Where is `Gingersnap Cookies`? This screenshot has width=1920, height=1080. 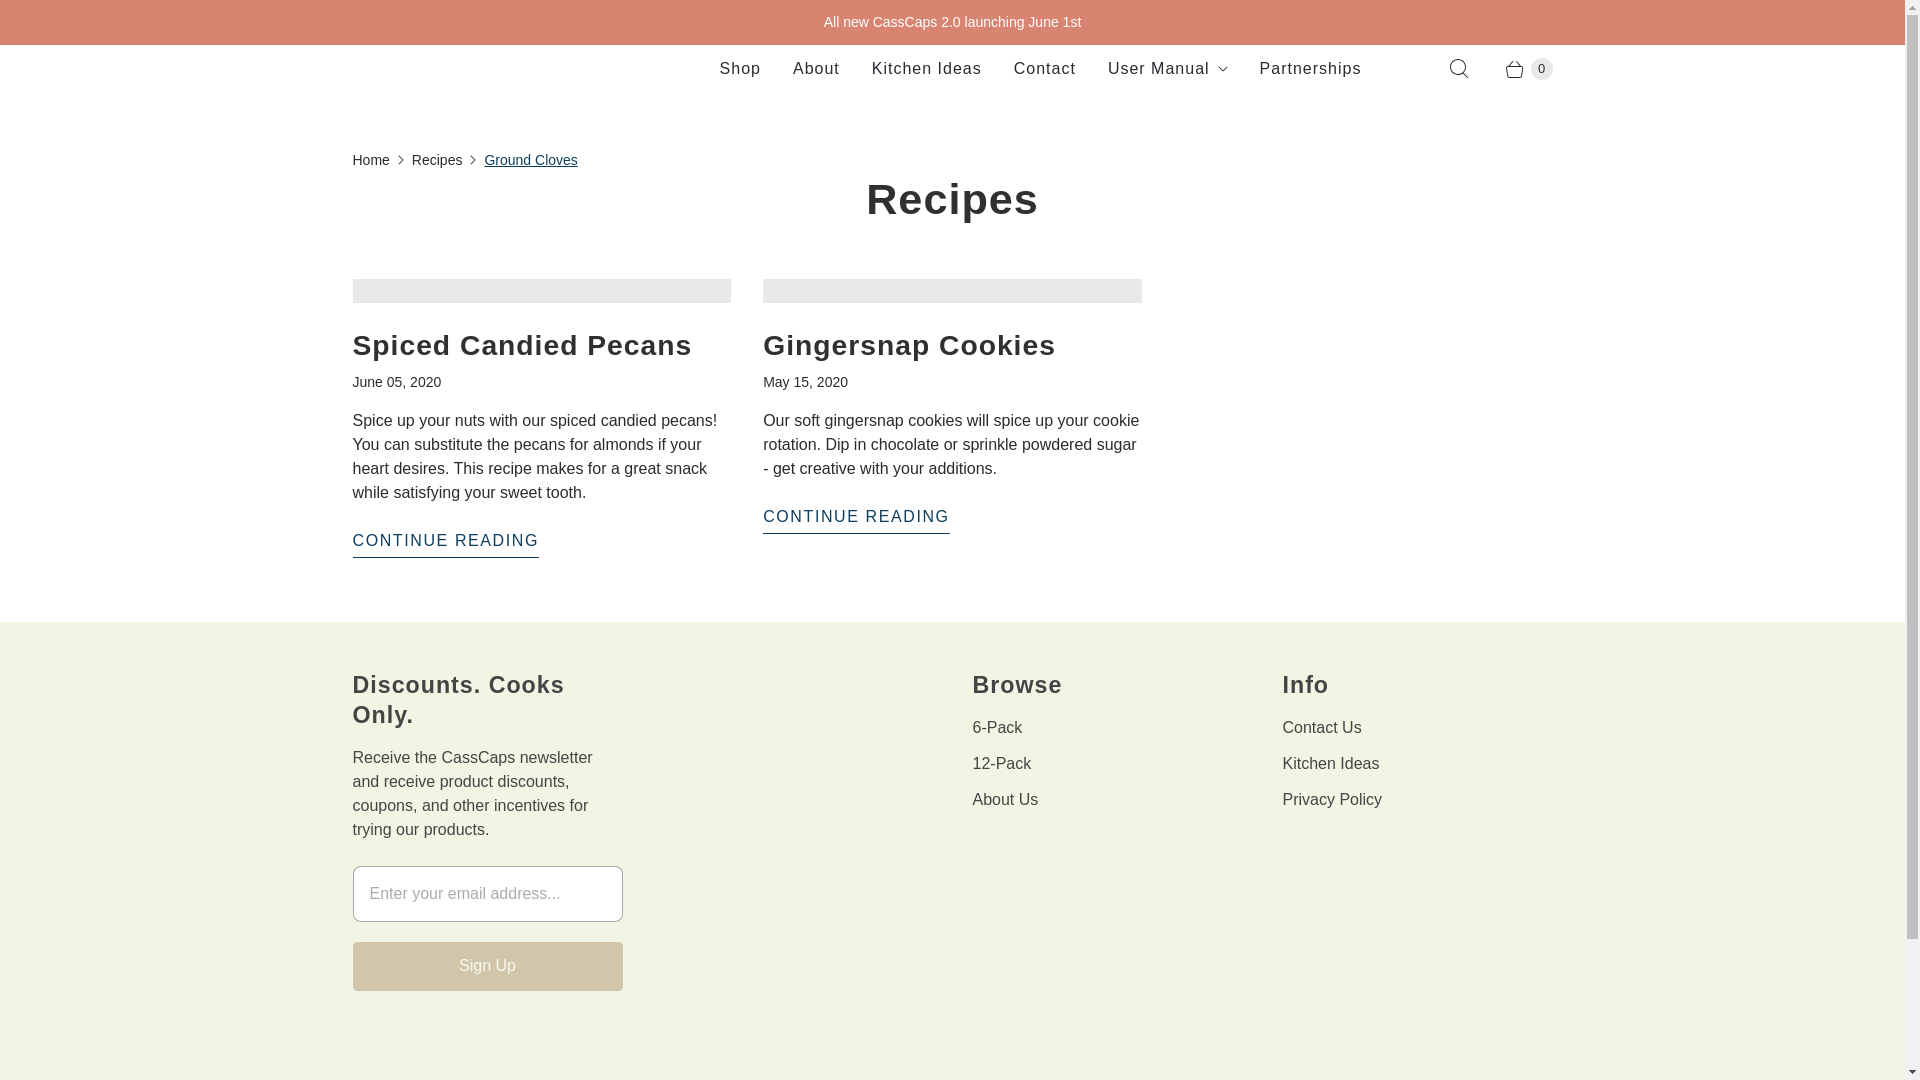
Gingersnap Cookies is located at coordinates (909, 344).